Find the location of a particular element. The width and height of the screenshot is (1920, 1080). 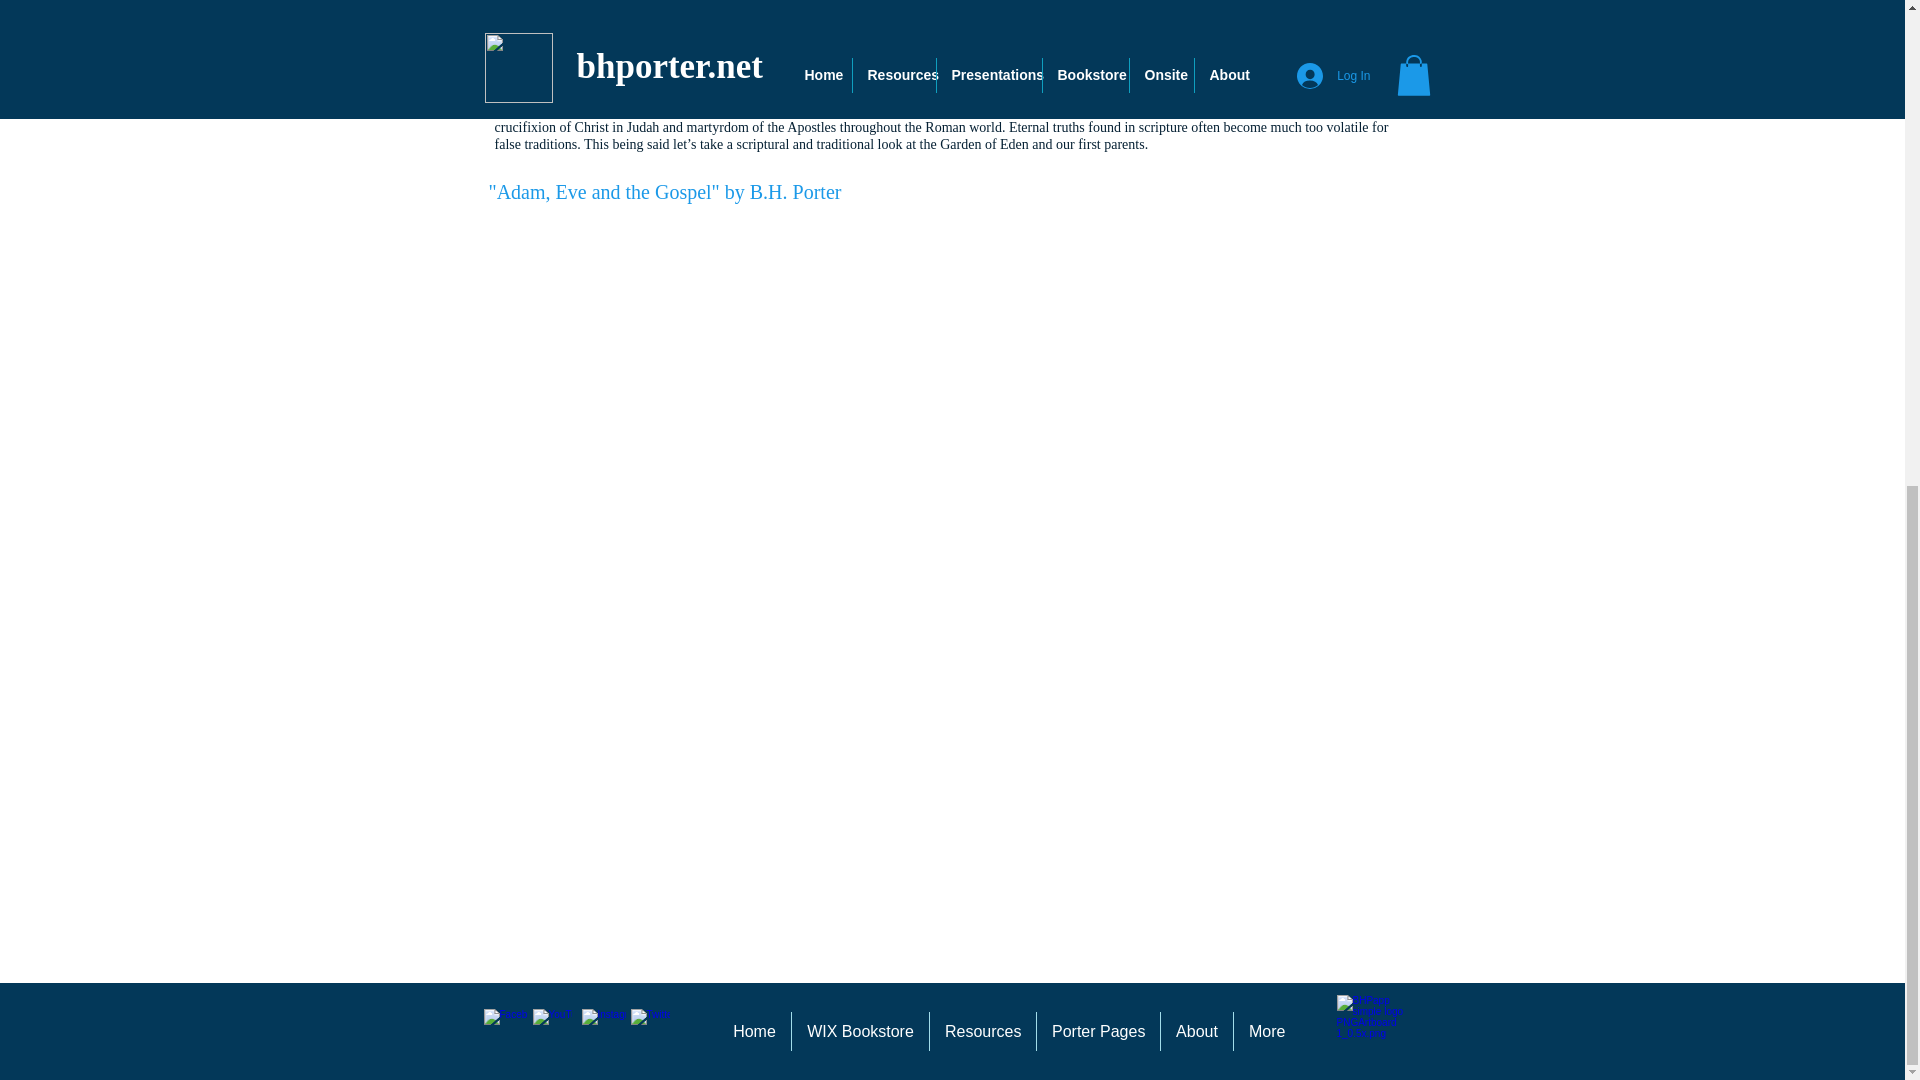

Home is located at coordinates (754, 1030).